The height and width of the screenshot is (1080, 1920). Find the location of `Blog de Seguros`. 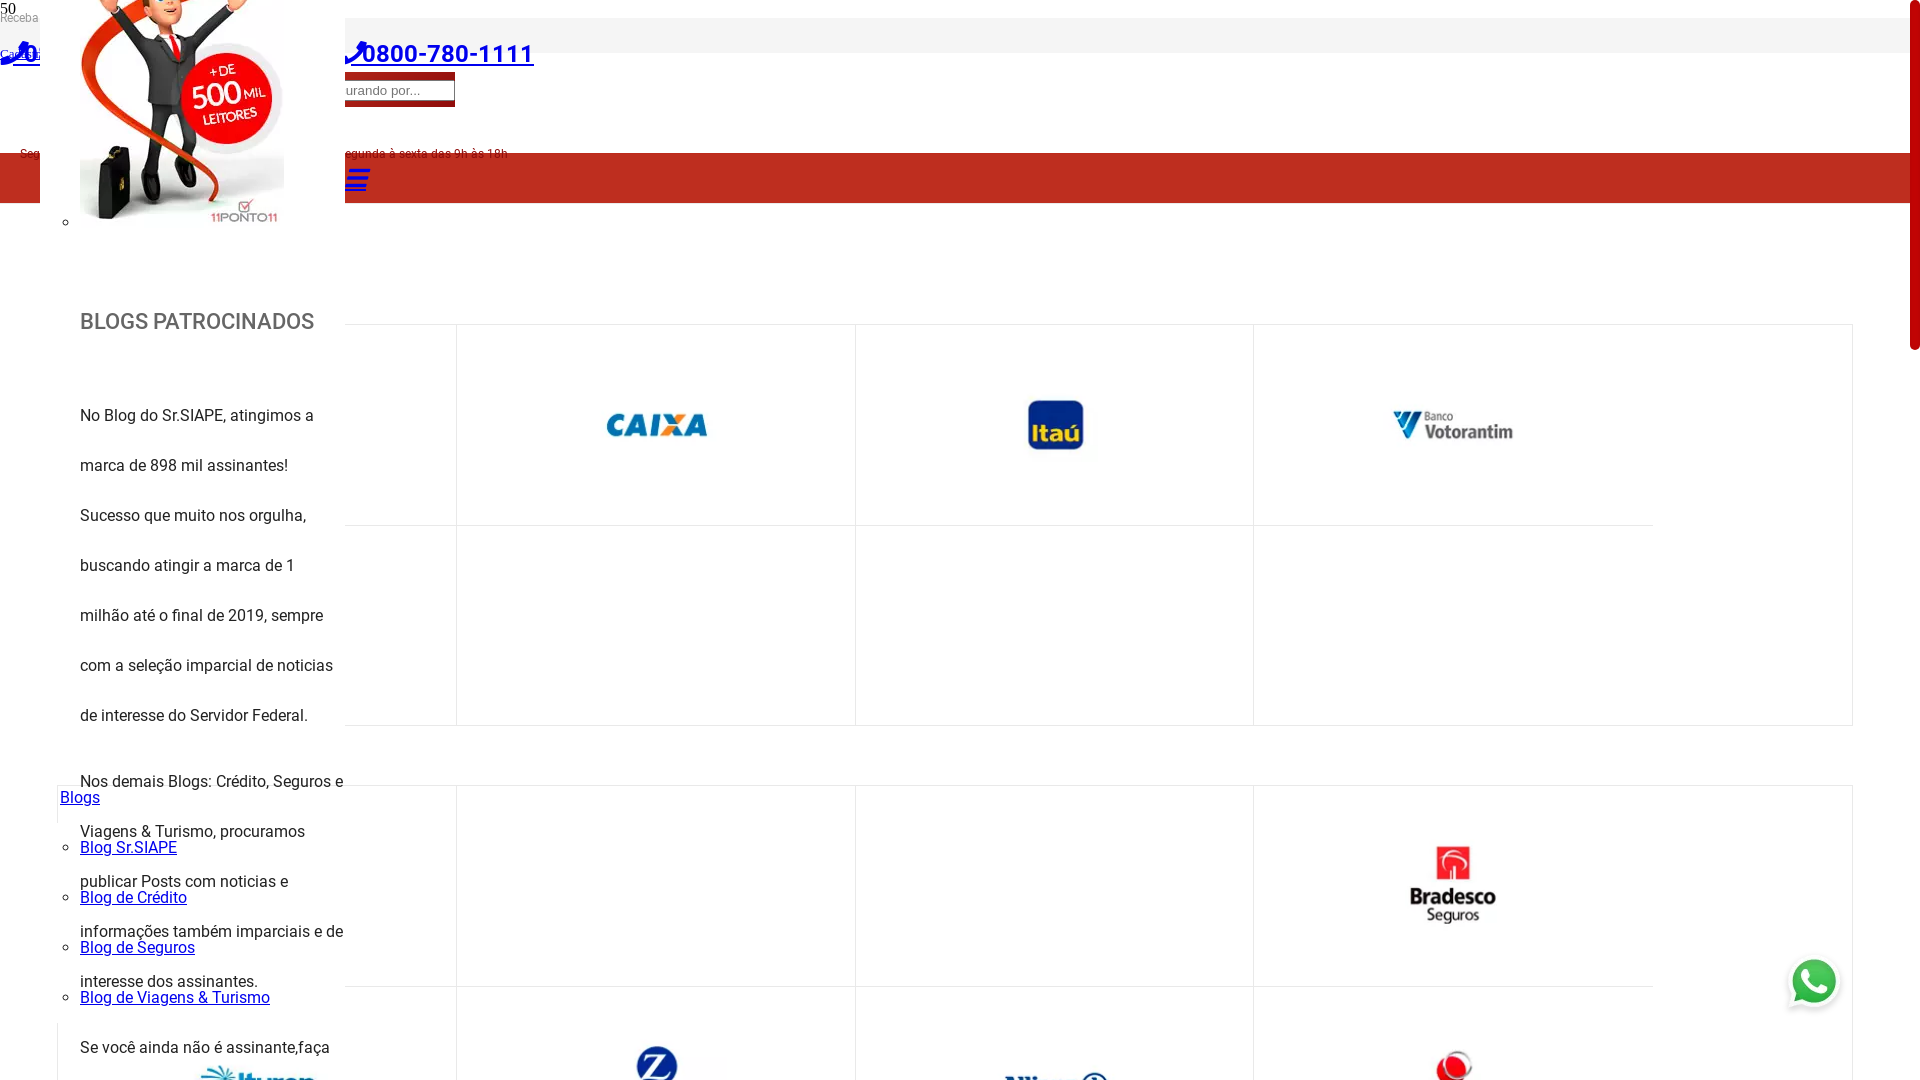

Blog de Seguros is located at coordinates (138, 948).